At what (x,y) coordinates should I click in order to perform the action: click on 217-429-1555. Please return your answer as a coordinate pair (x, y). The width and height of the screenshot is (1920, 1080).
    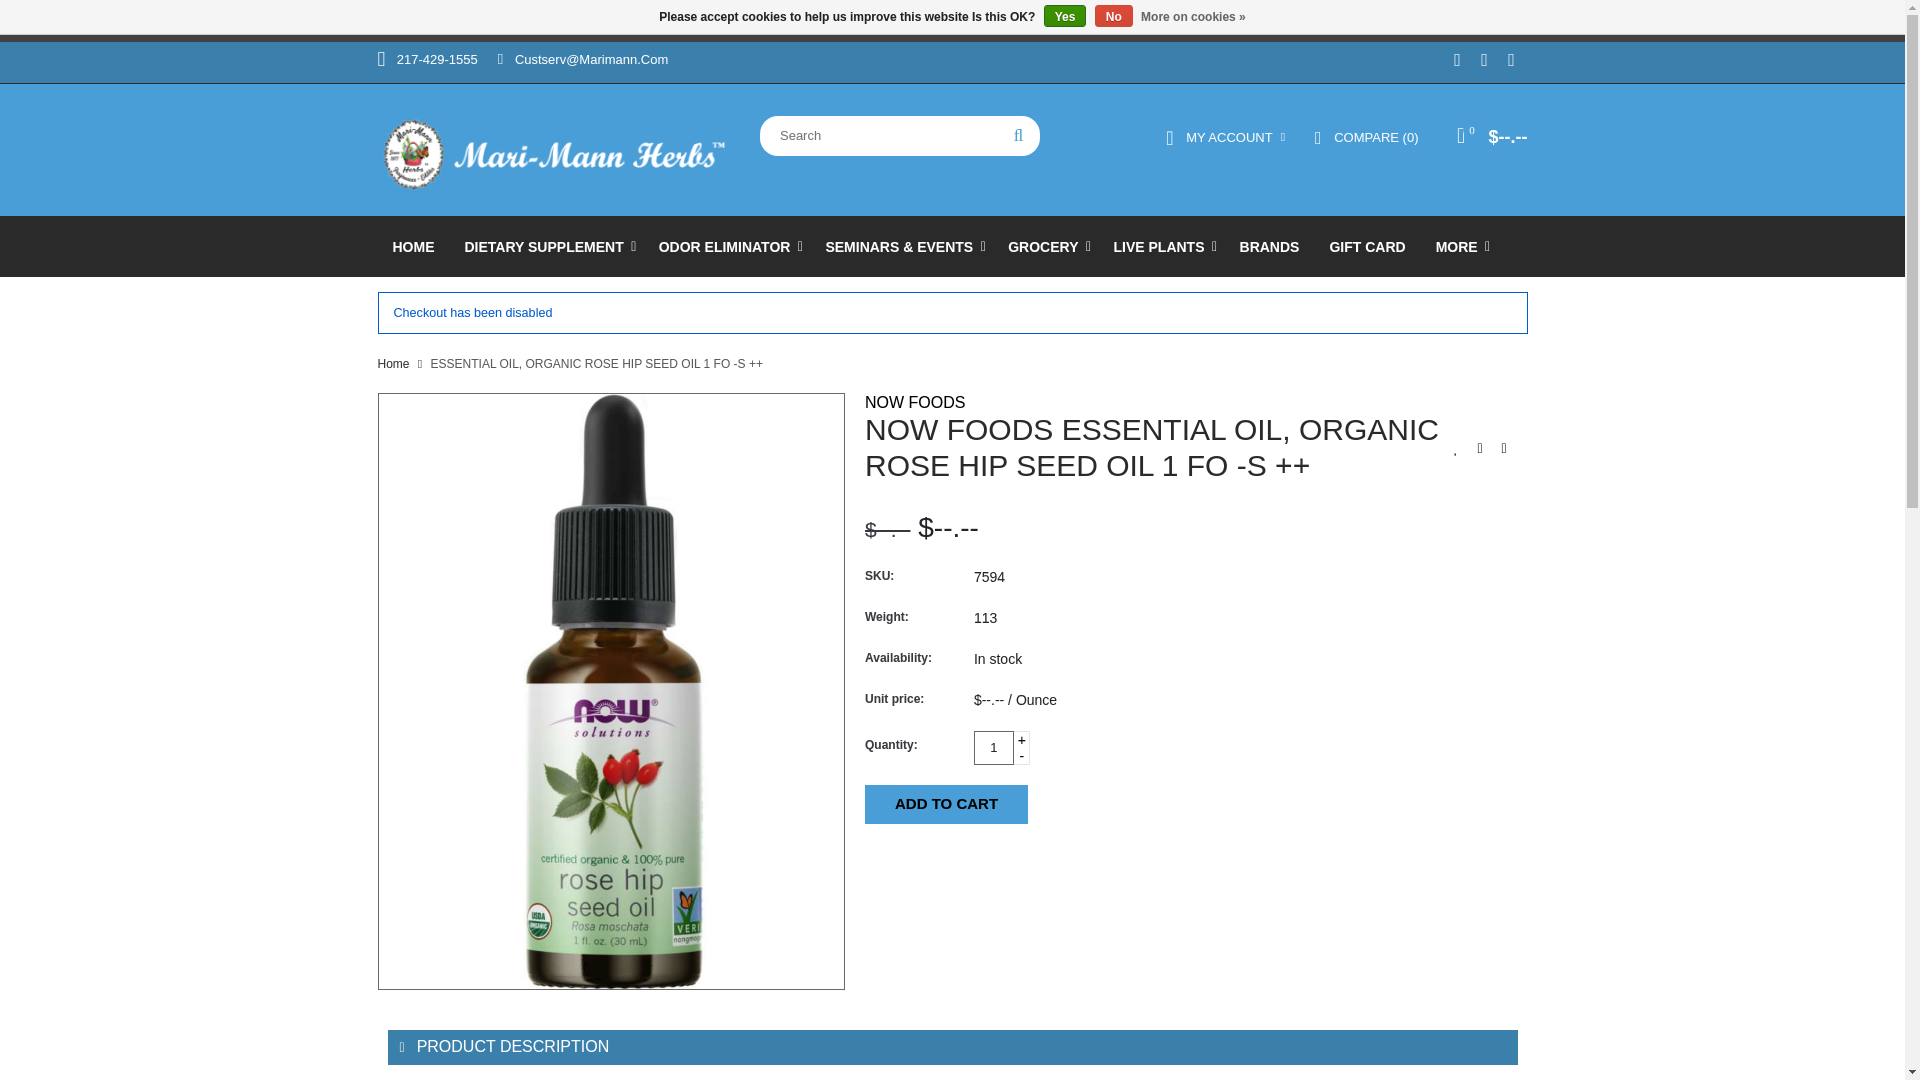
    Looking at the image, I should click on (428, 58).